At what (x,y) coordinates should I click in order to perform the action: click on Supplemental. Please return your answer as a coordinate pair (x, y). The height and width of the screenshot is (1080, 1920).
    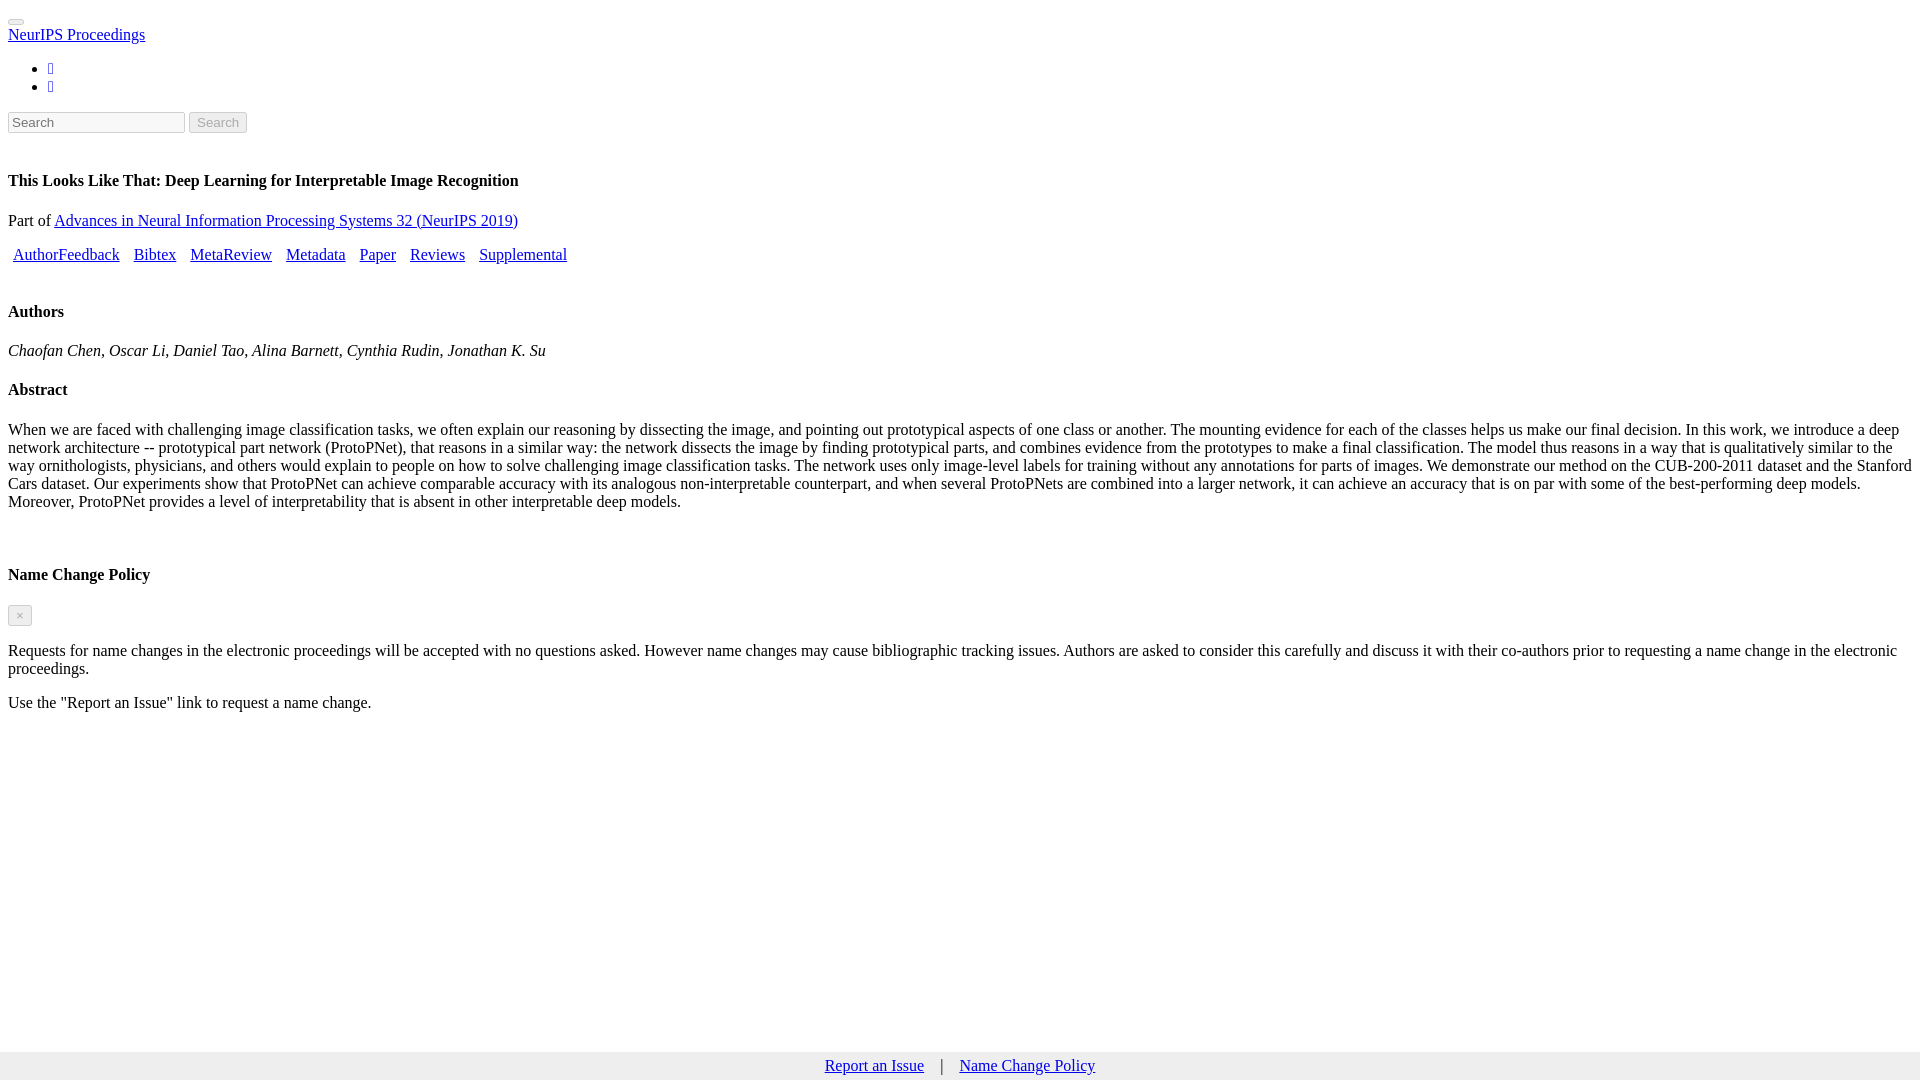
    Looking at the image, I should click on (522, 254).